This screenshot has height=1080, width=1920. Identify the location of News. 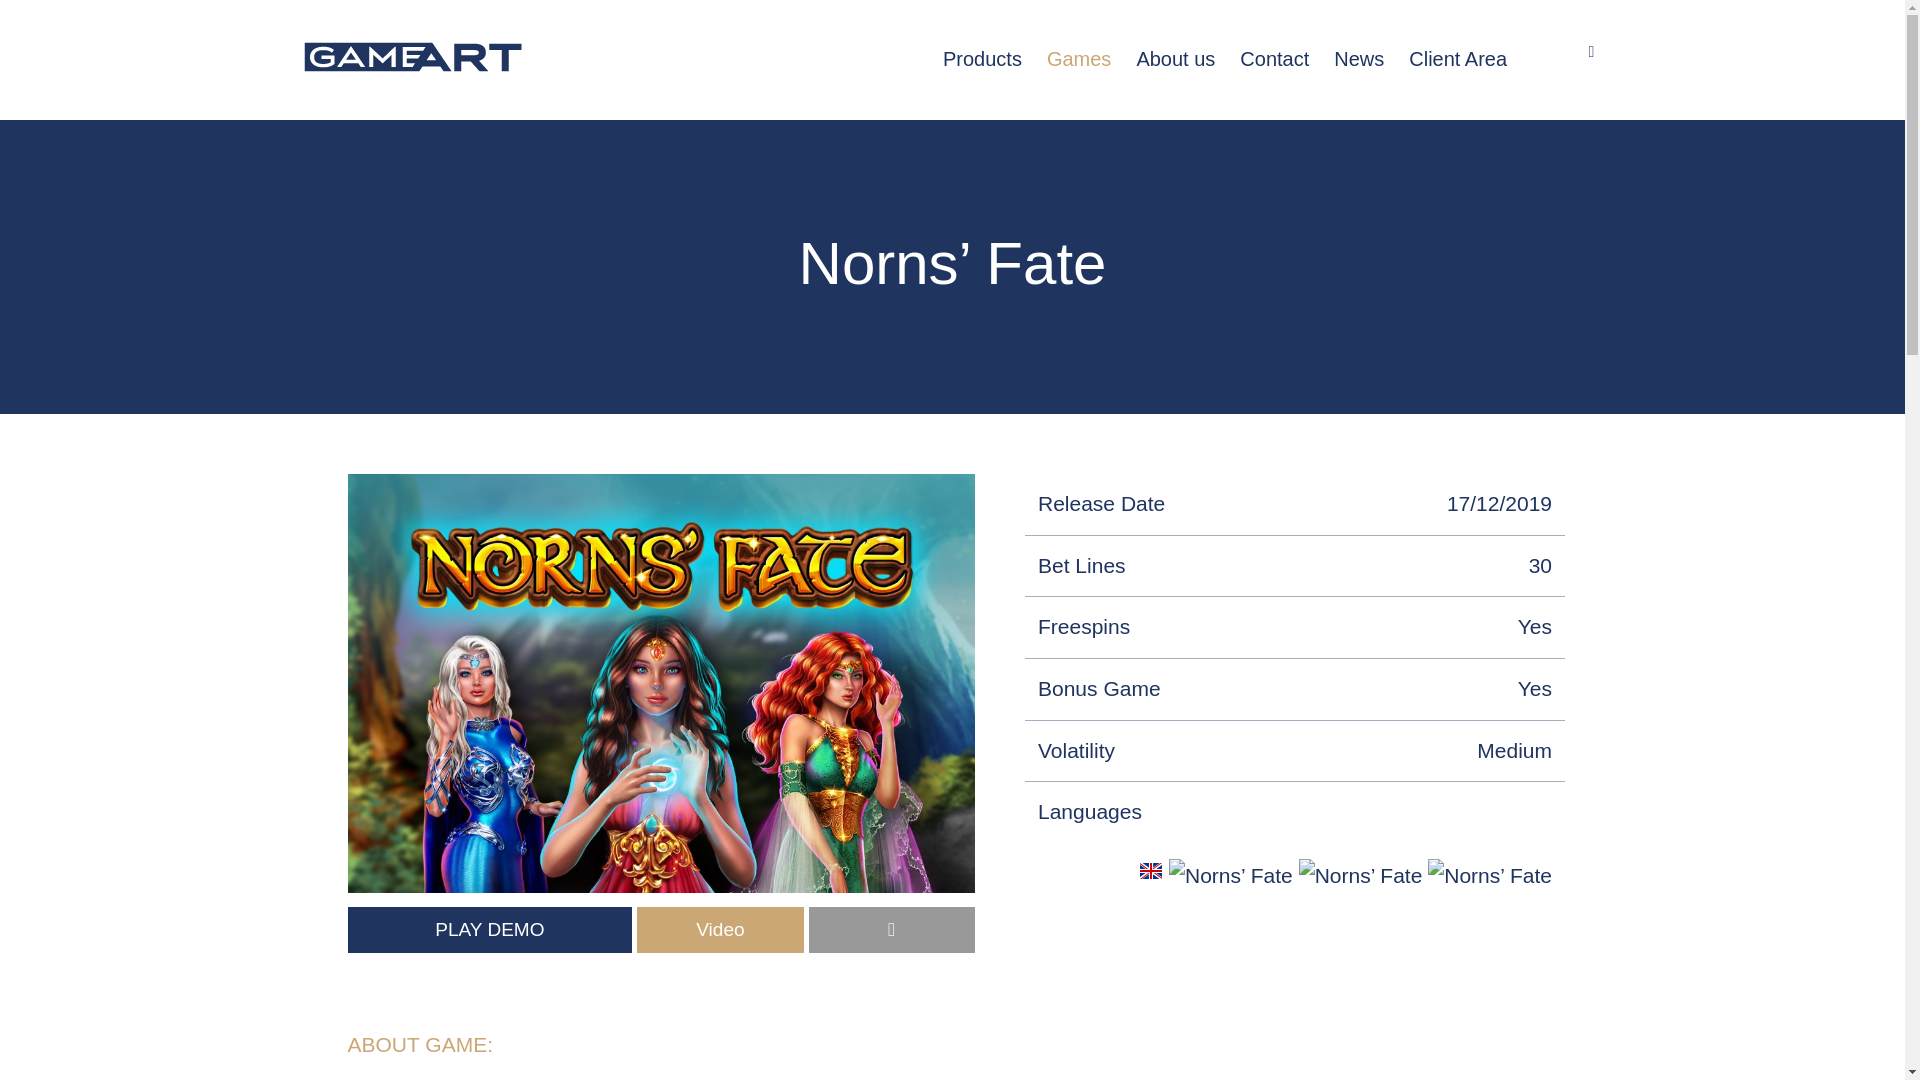
(1359, 59).